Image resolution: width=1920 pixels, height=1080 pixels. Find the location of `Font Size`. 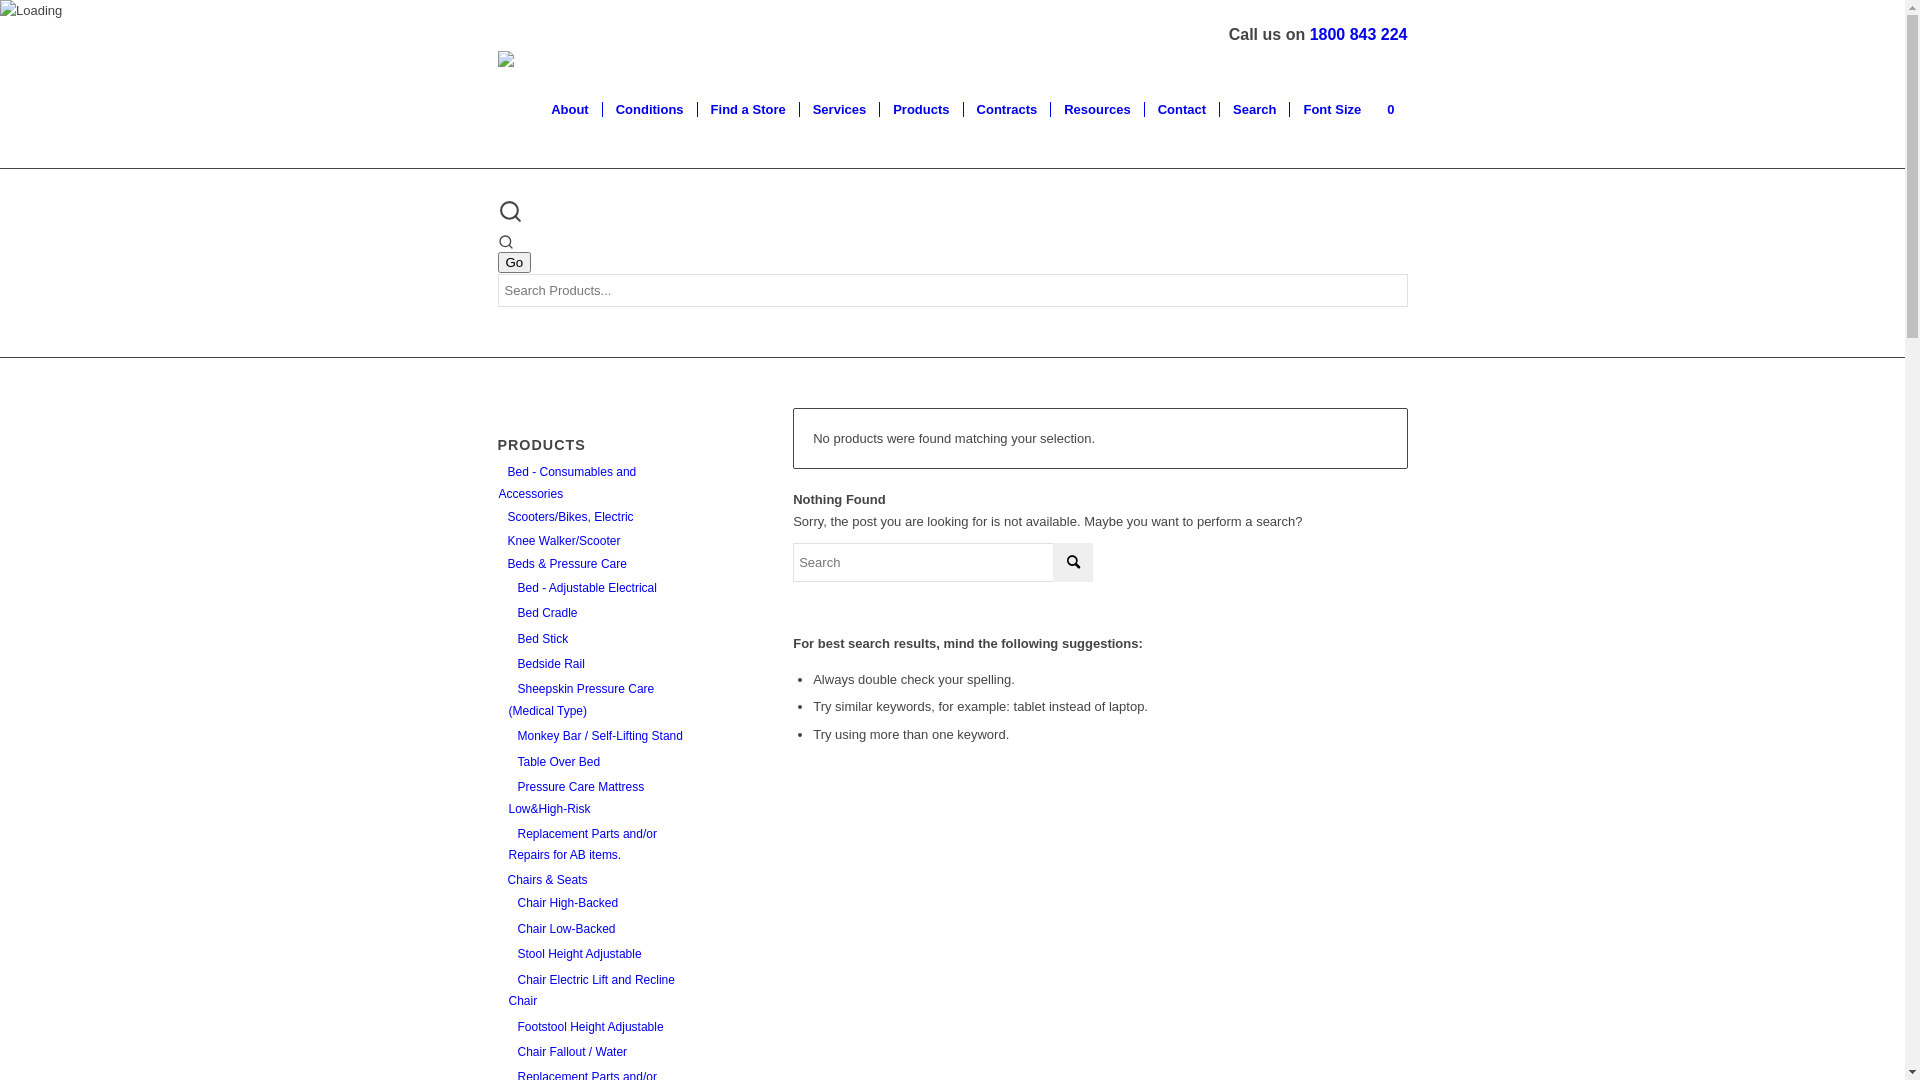

Font Size is located at coordinates (1332, 110).